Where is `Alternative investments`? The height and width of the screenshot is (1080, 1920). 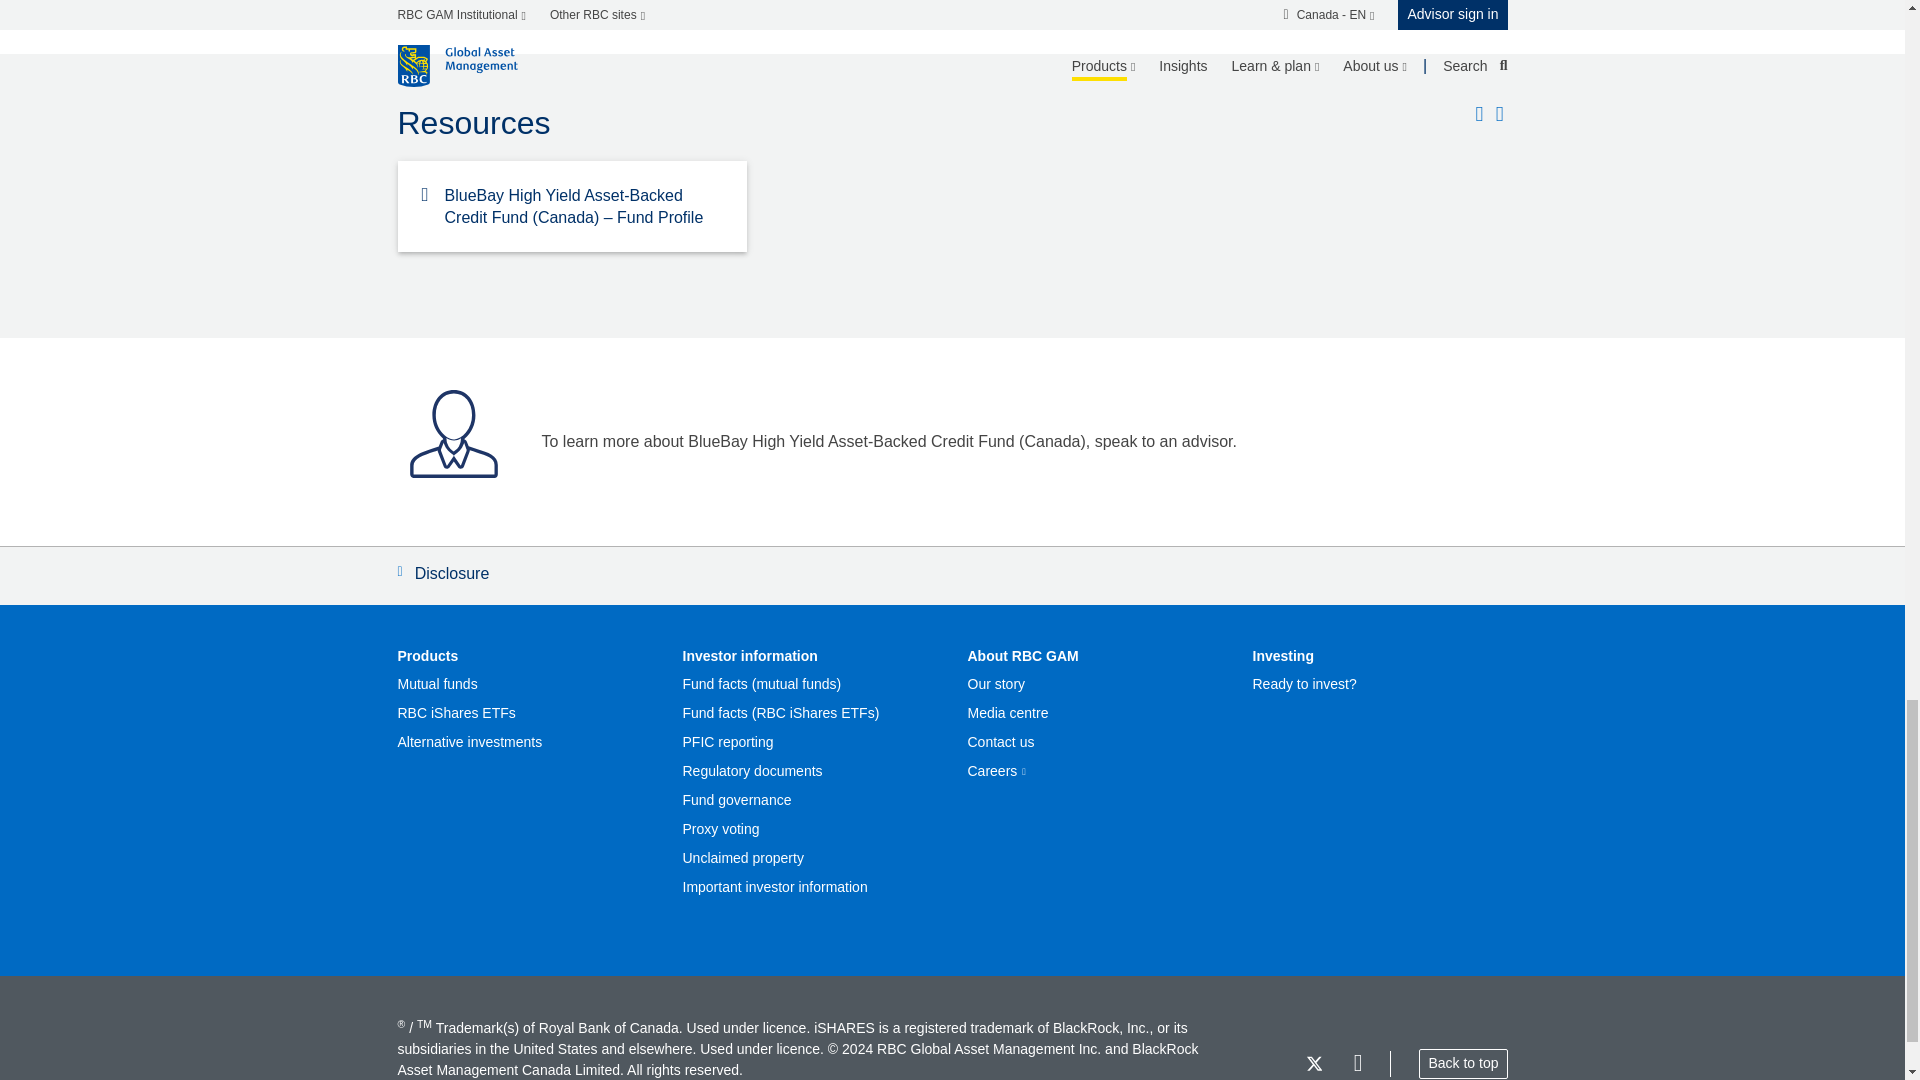 Alternative investments is located at coordinates (470, 742).